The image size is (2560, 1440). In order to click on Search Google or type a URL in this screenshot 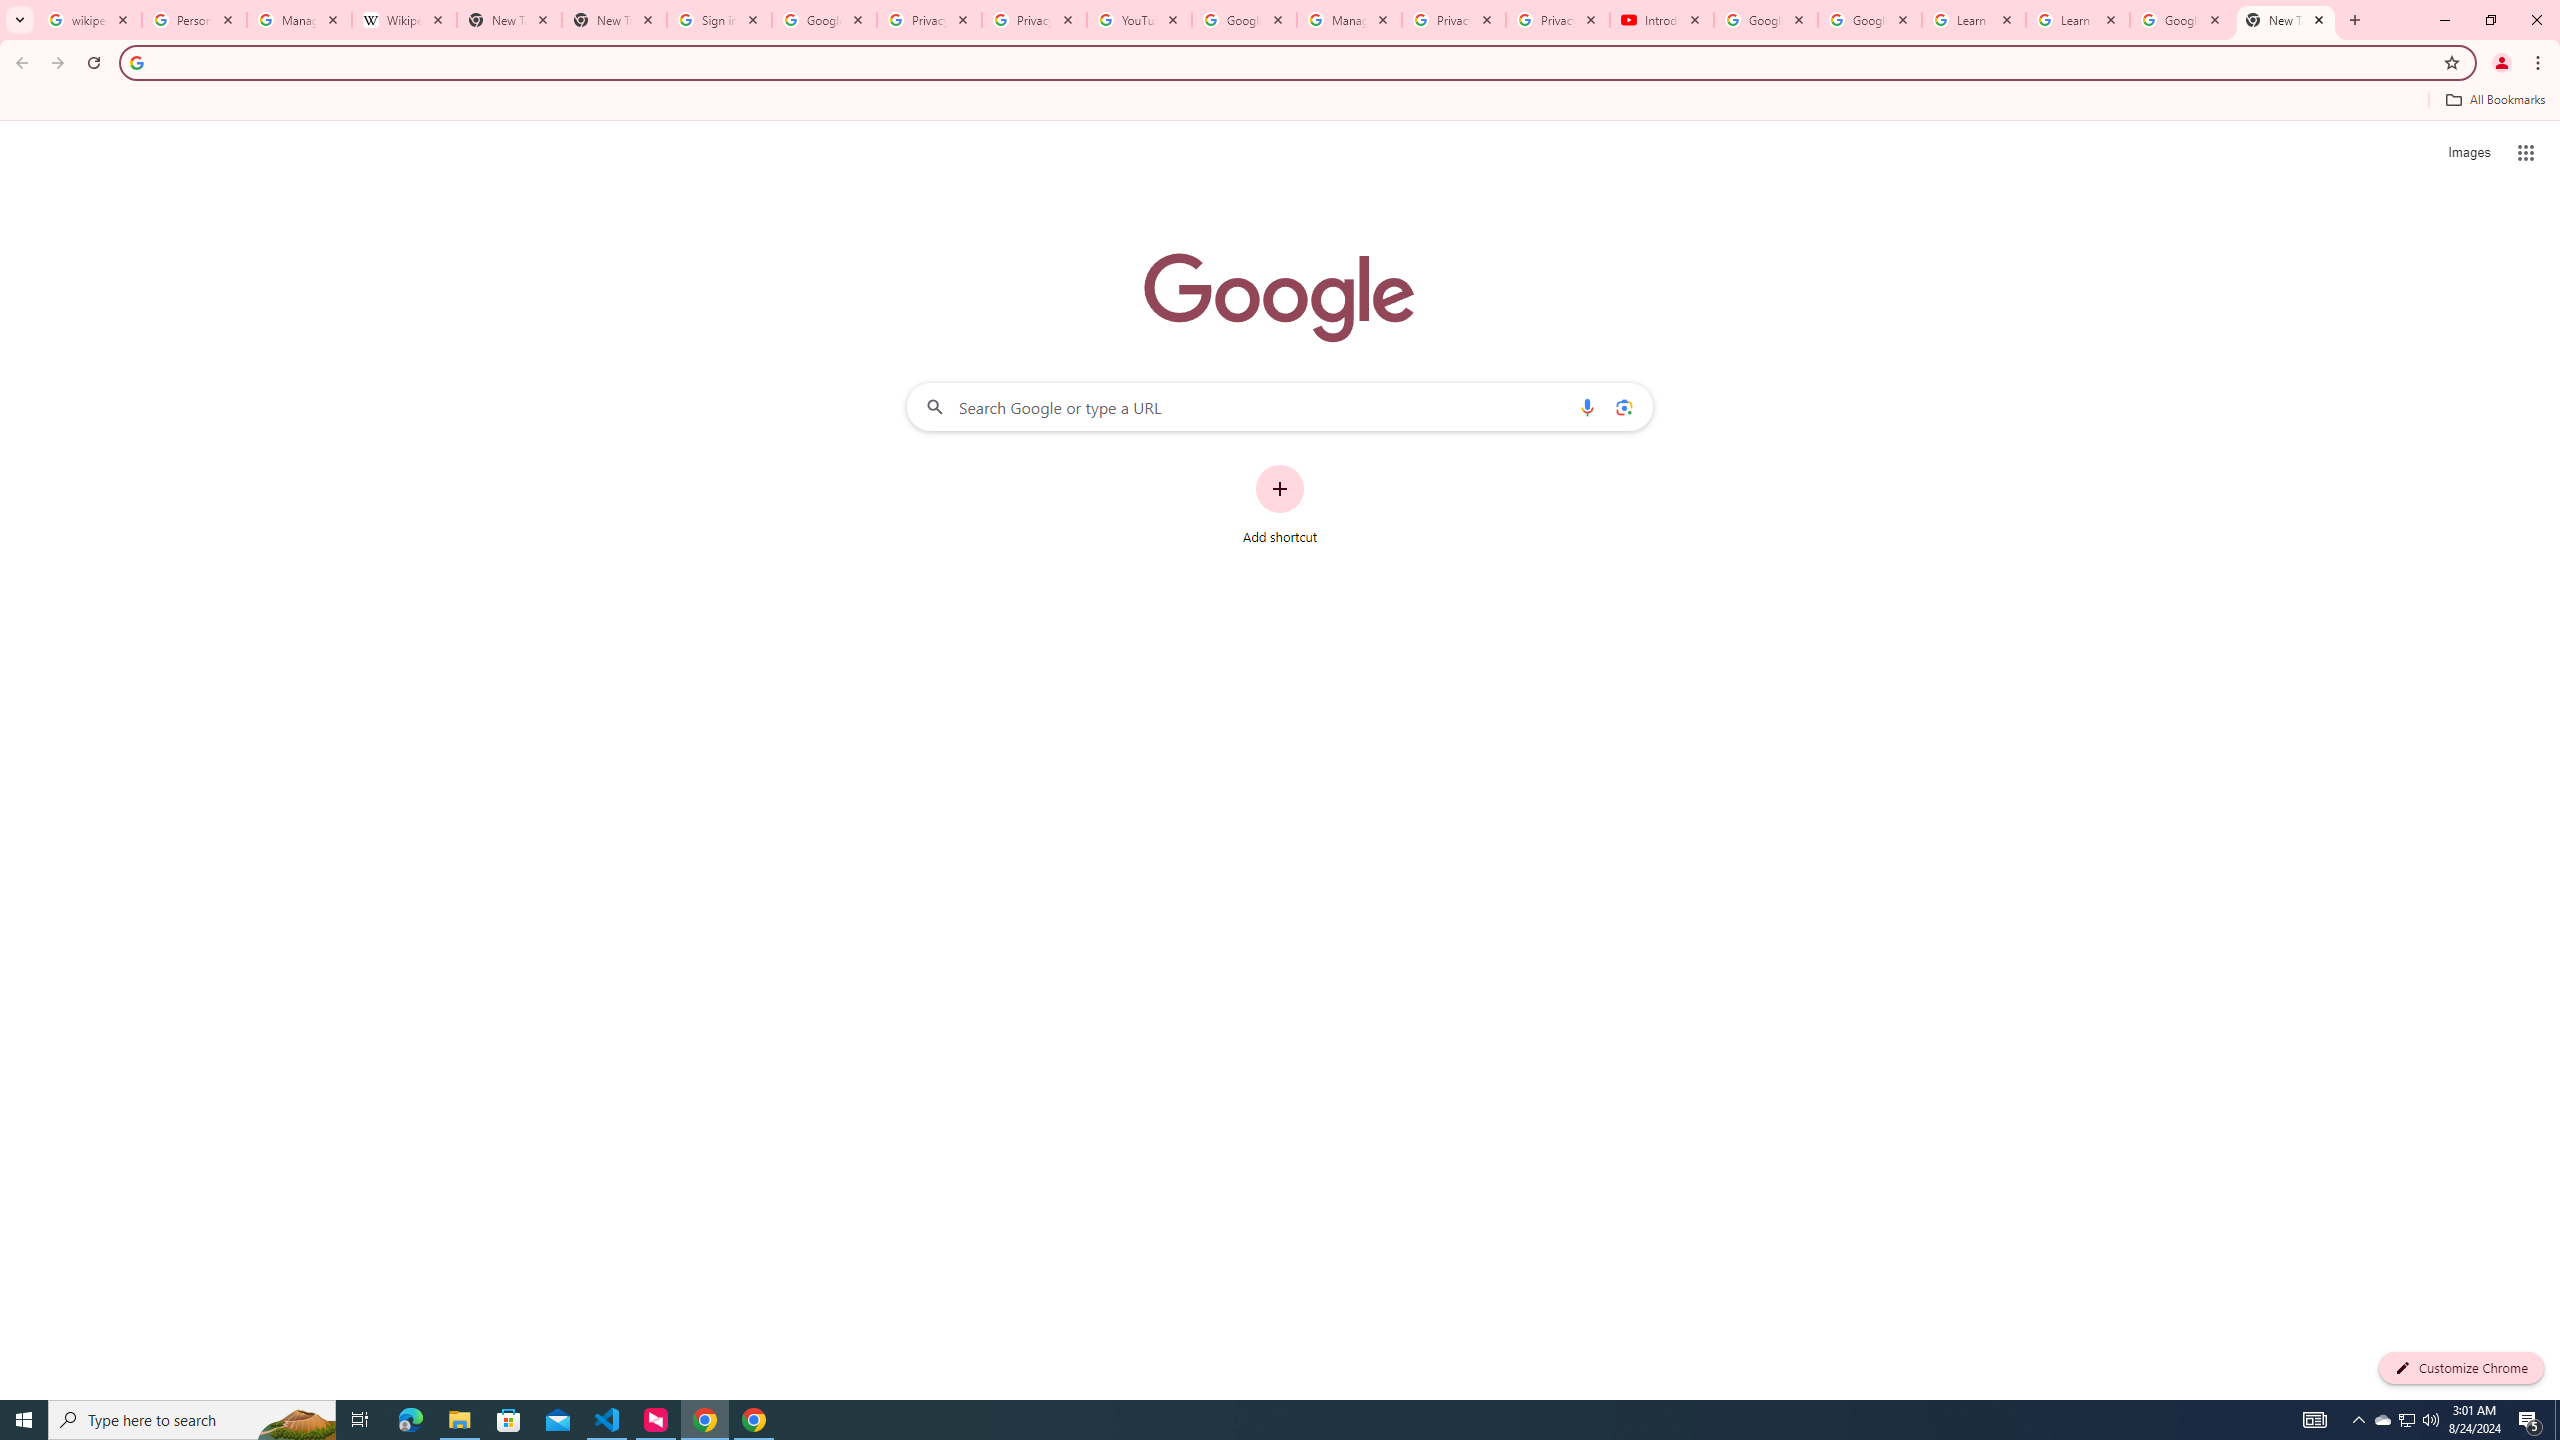, I will do `click(1280, 406)`.